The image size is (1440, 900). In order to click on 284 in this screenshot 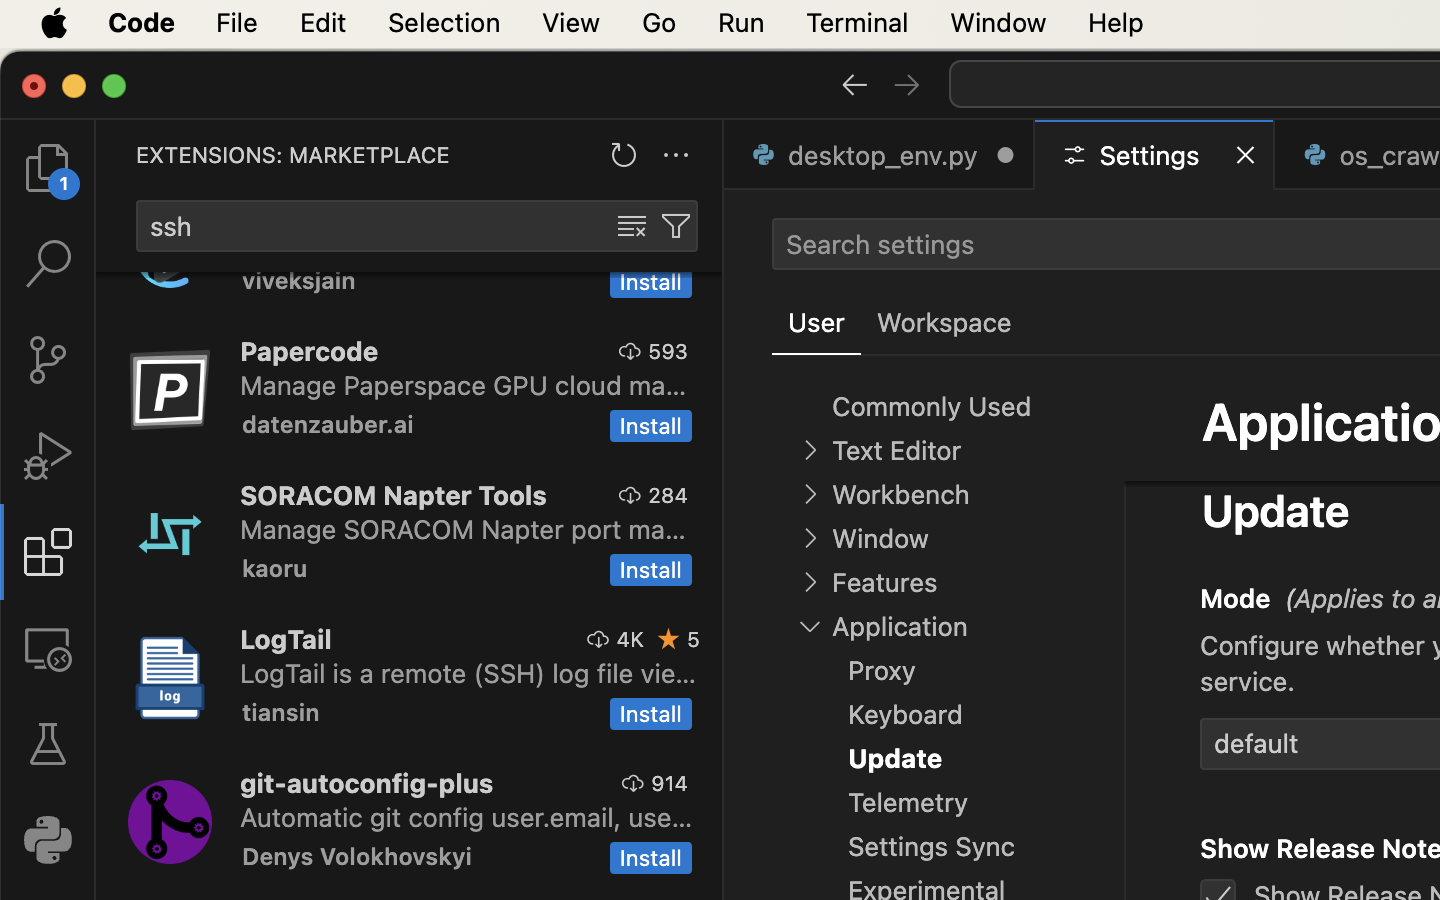, I will do `click(668, 495)`.